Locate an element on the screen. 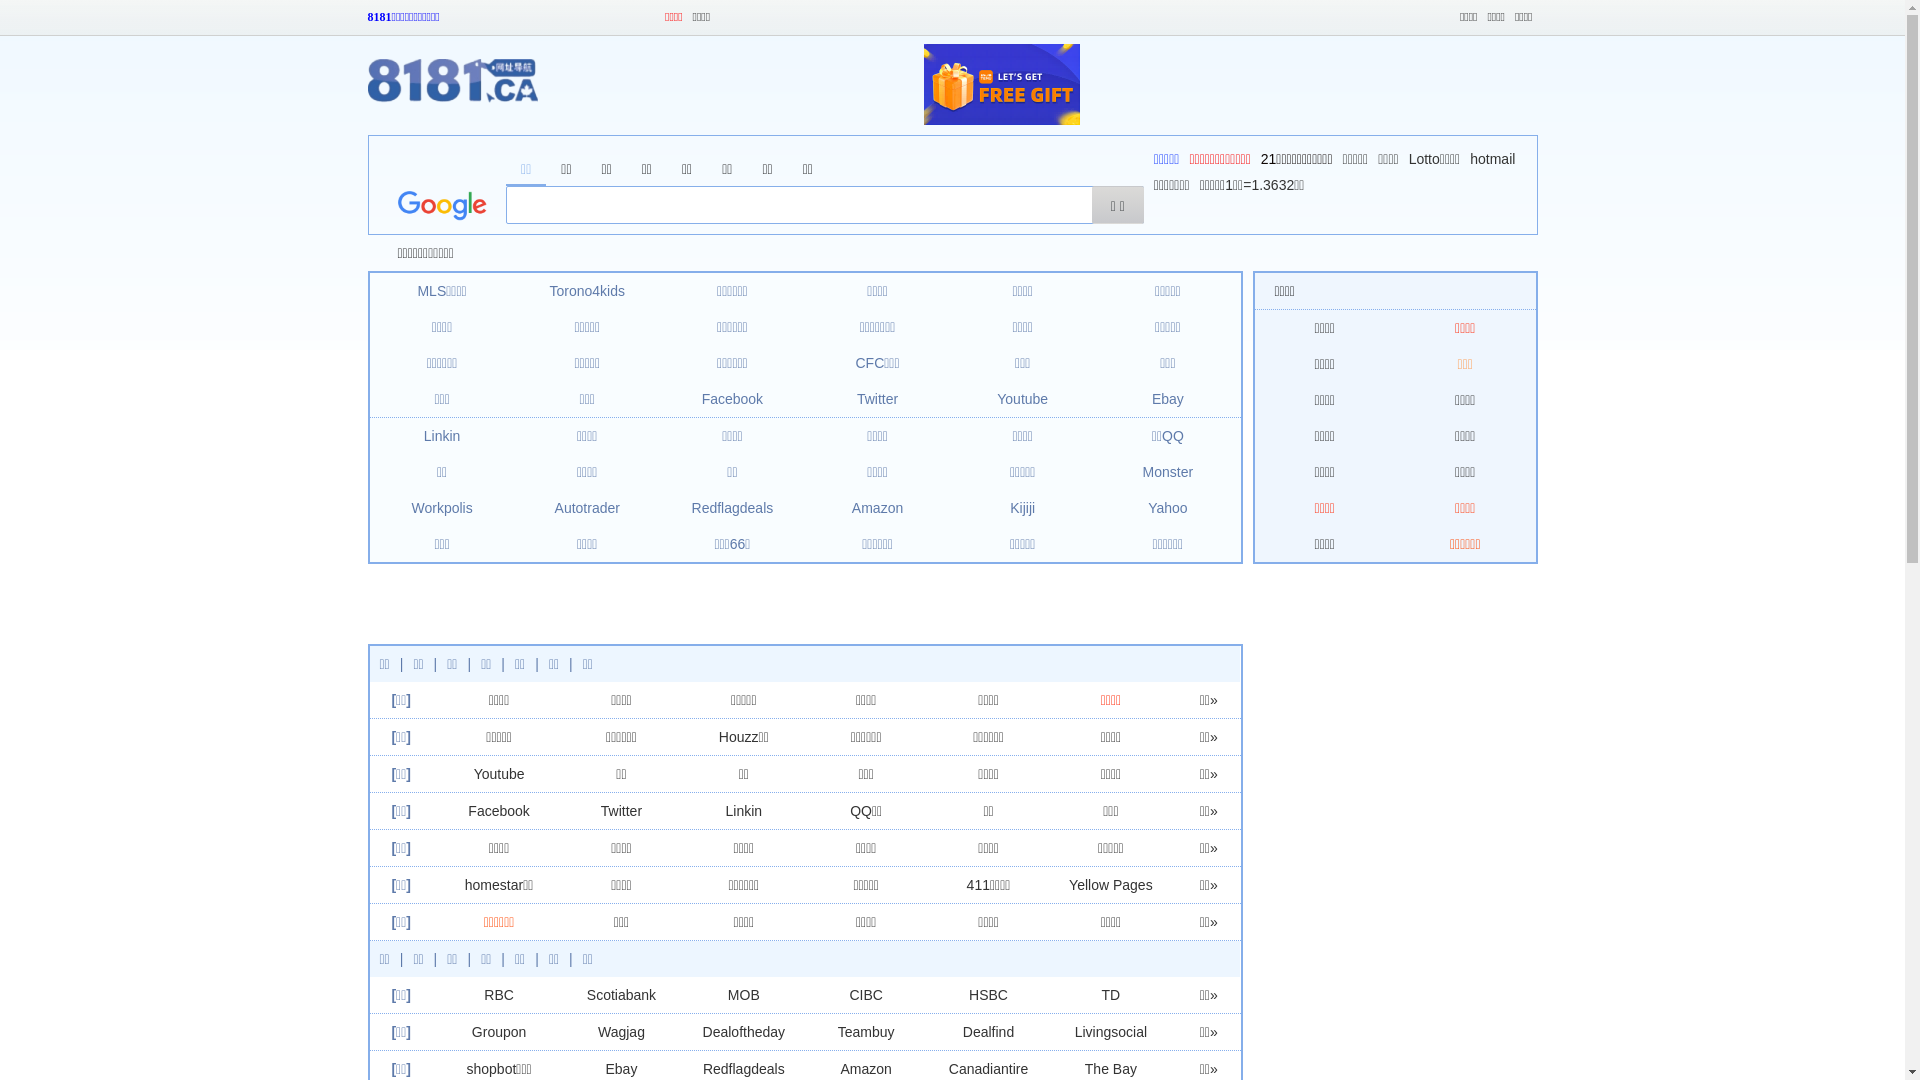 The width and height of the screenshot is (1920, 1080). Groupon is located at coordinates (499, 1032).